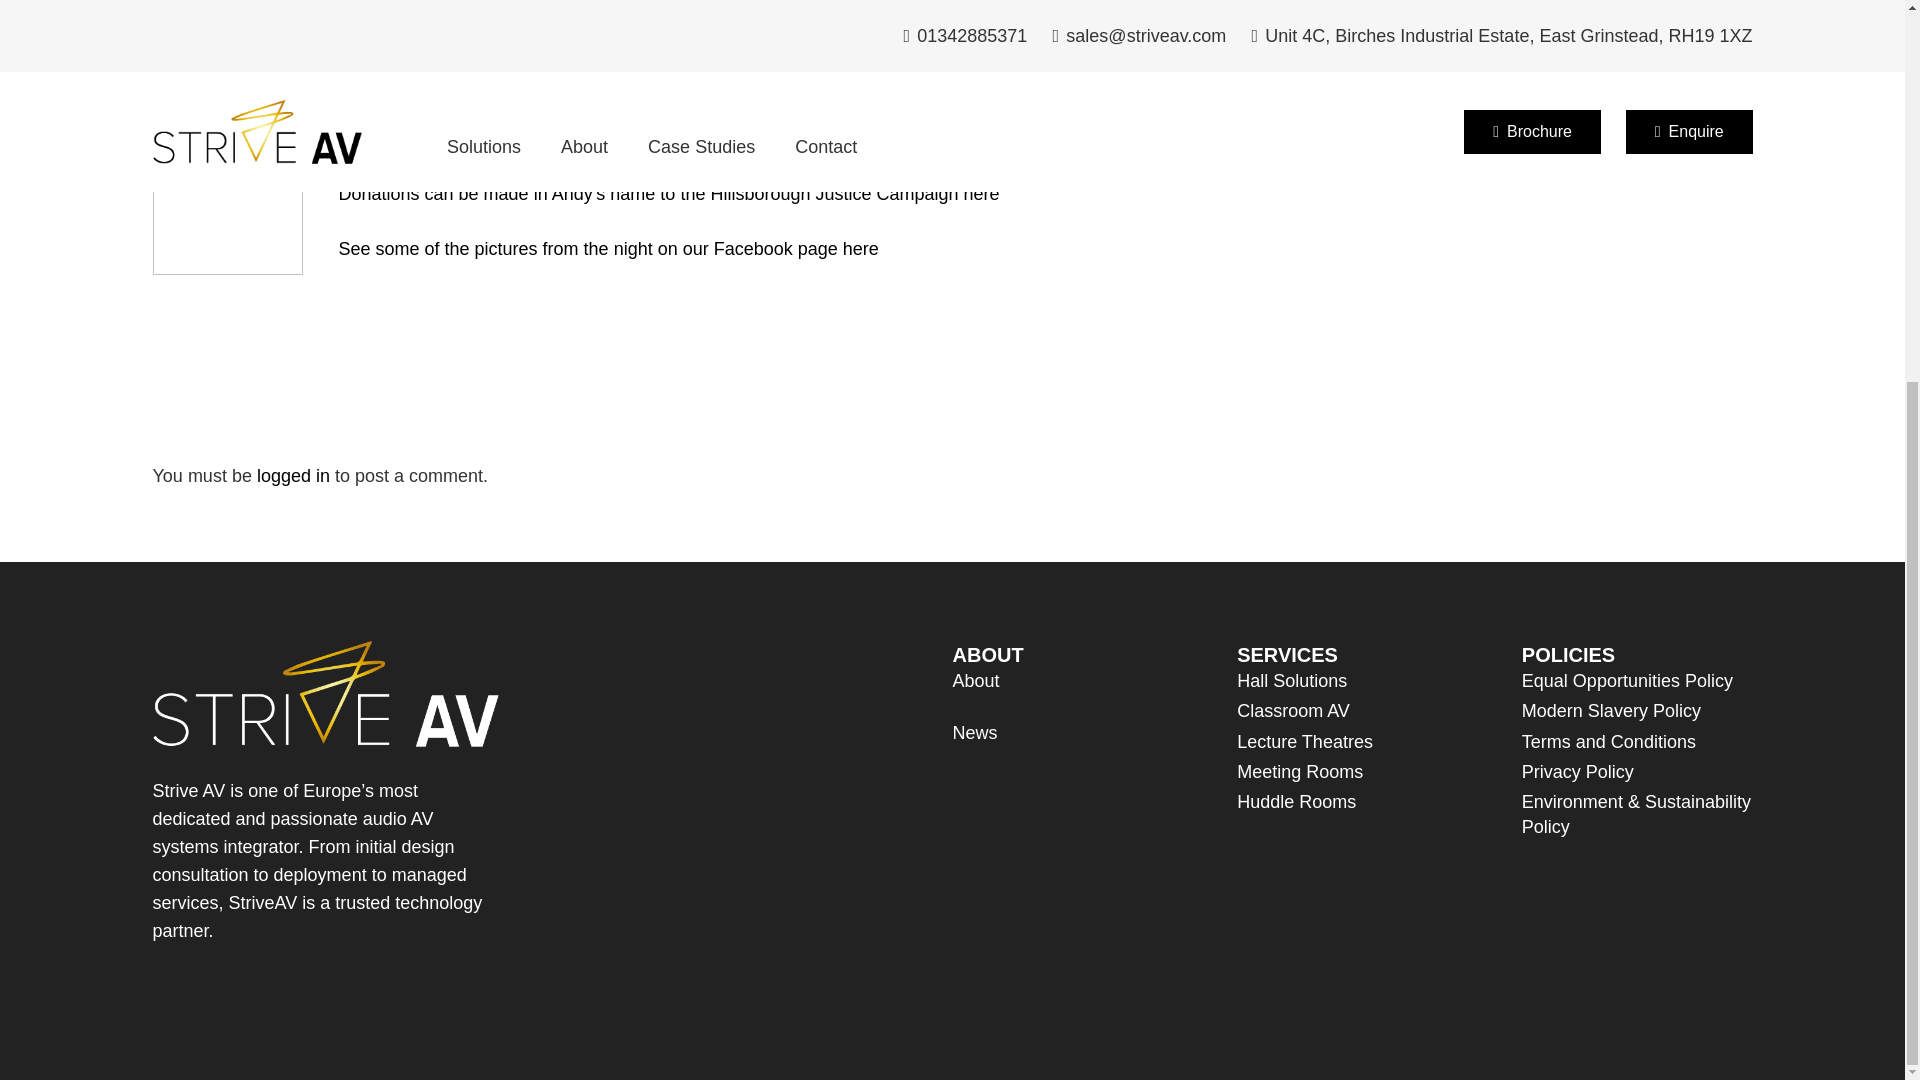  What do you see at coordinates (975, 100) in the screenshot?
I see `About` at bounding box center [975, 100].